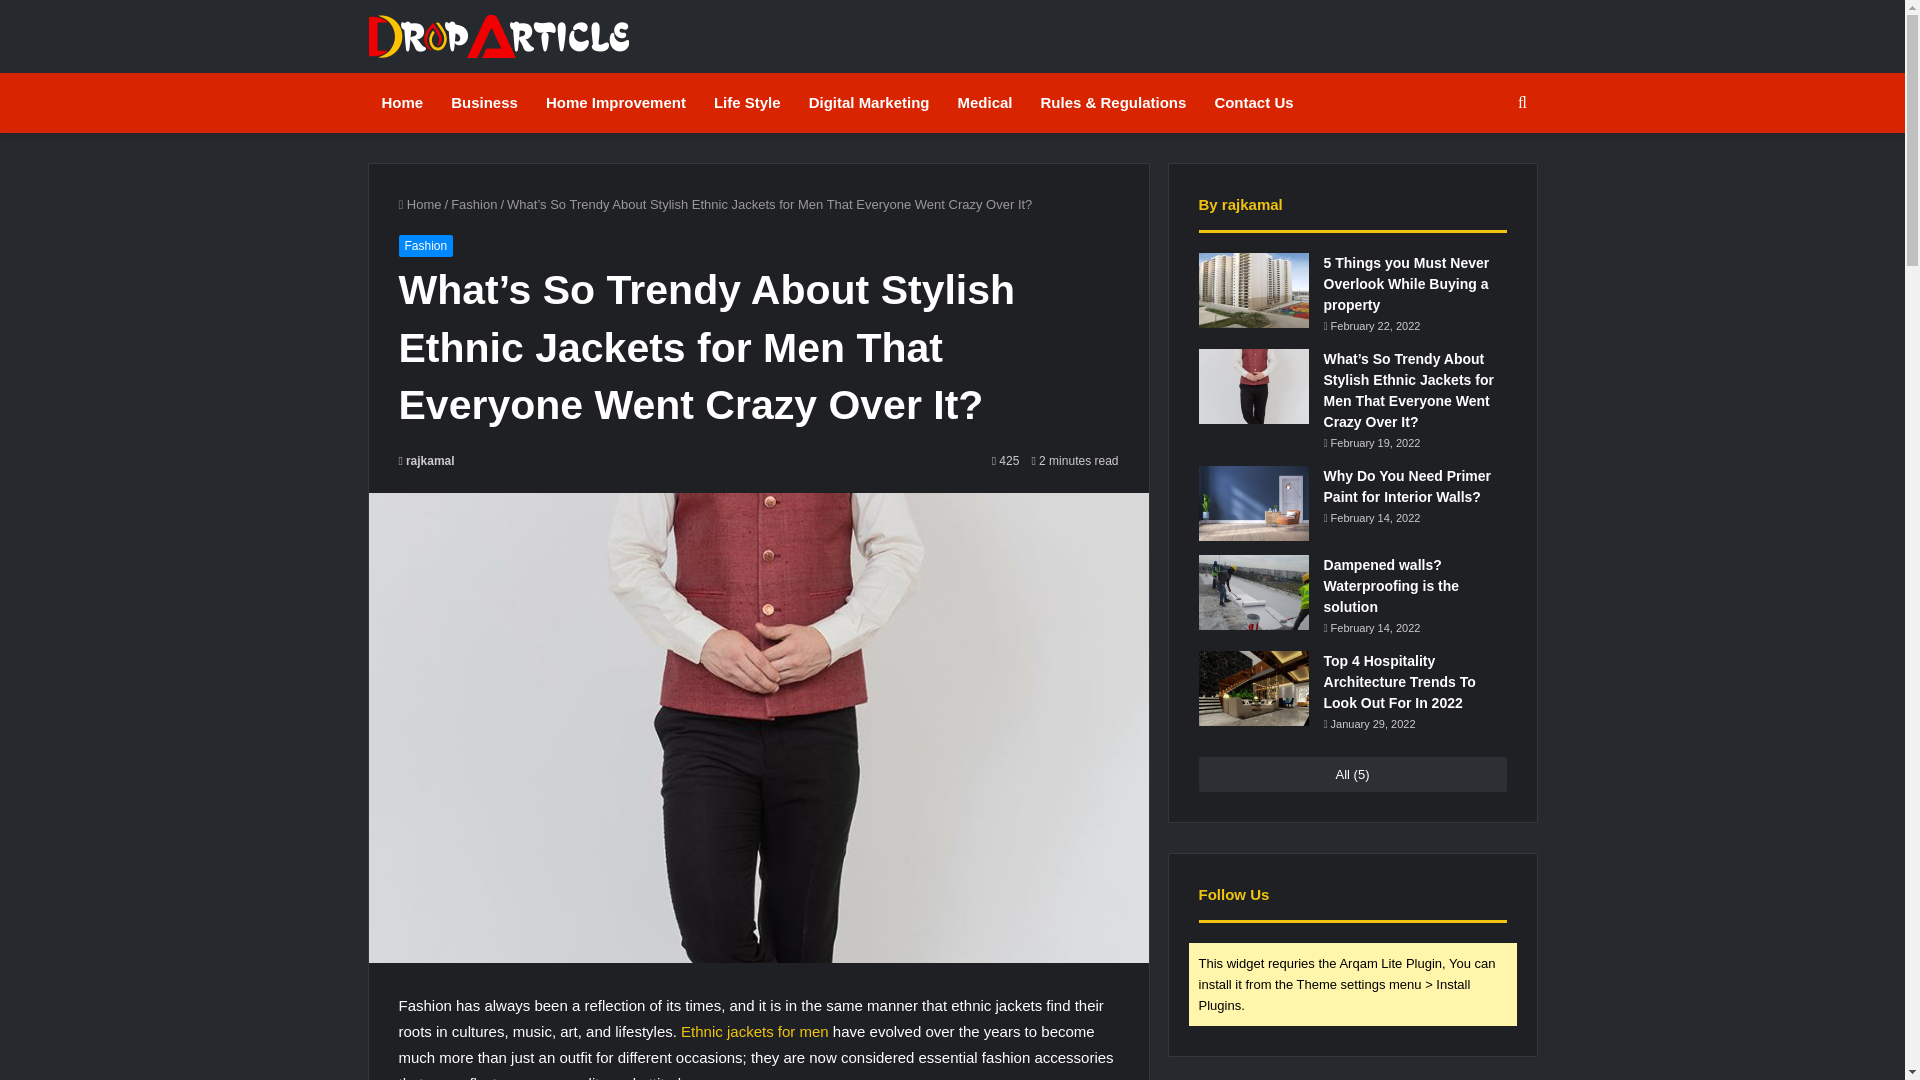 The height and width of the screenshot is (1080, 1920). What do you see at coordinates (419, 204) in the screenshot?
I see `Home` at bounding box center [419, 204].